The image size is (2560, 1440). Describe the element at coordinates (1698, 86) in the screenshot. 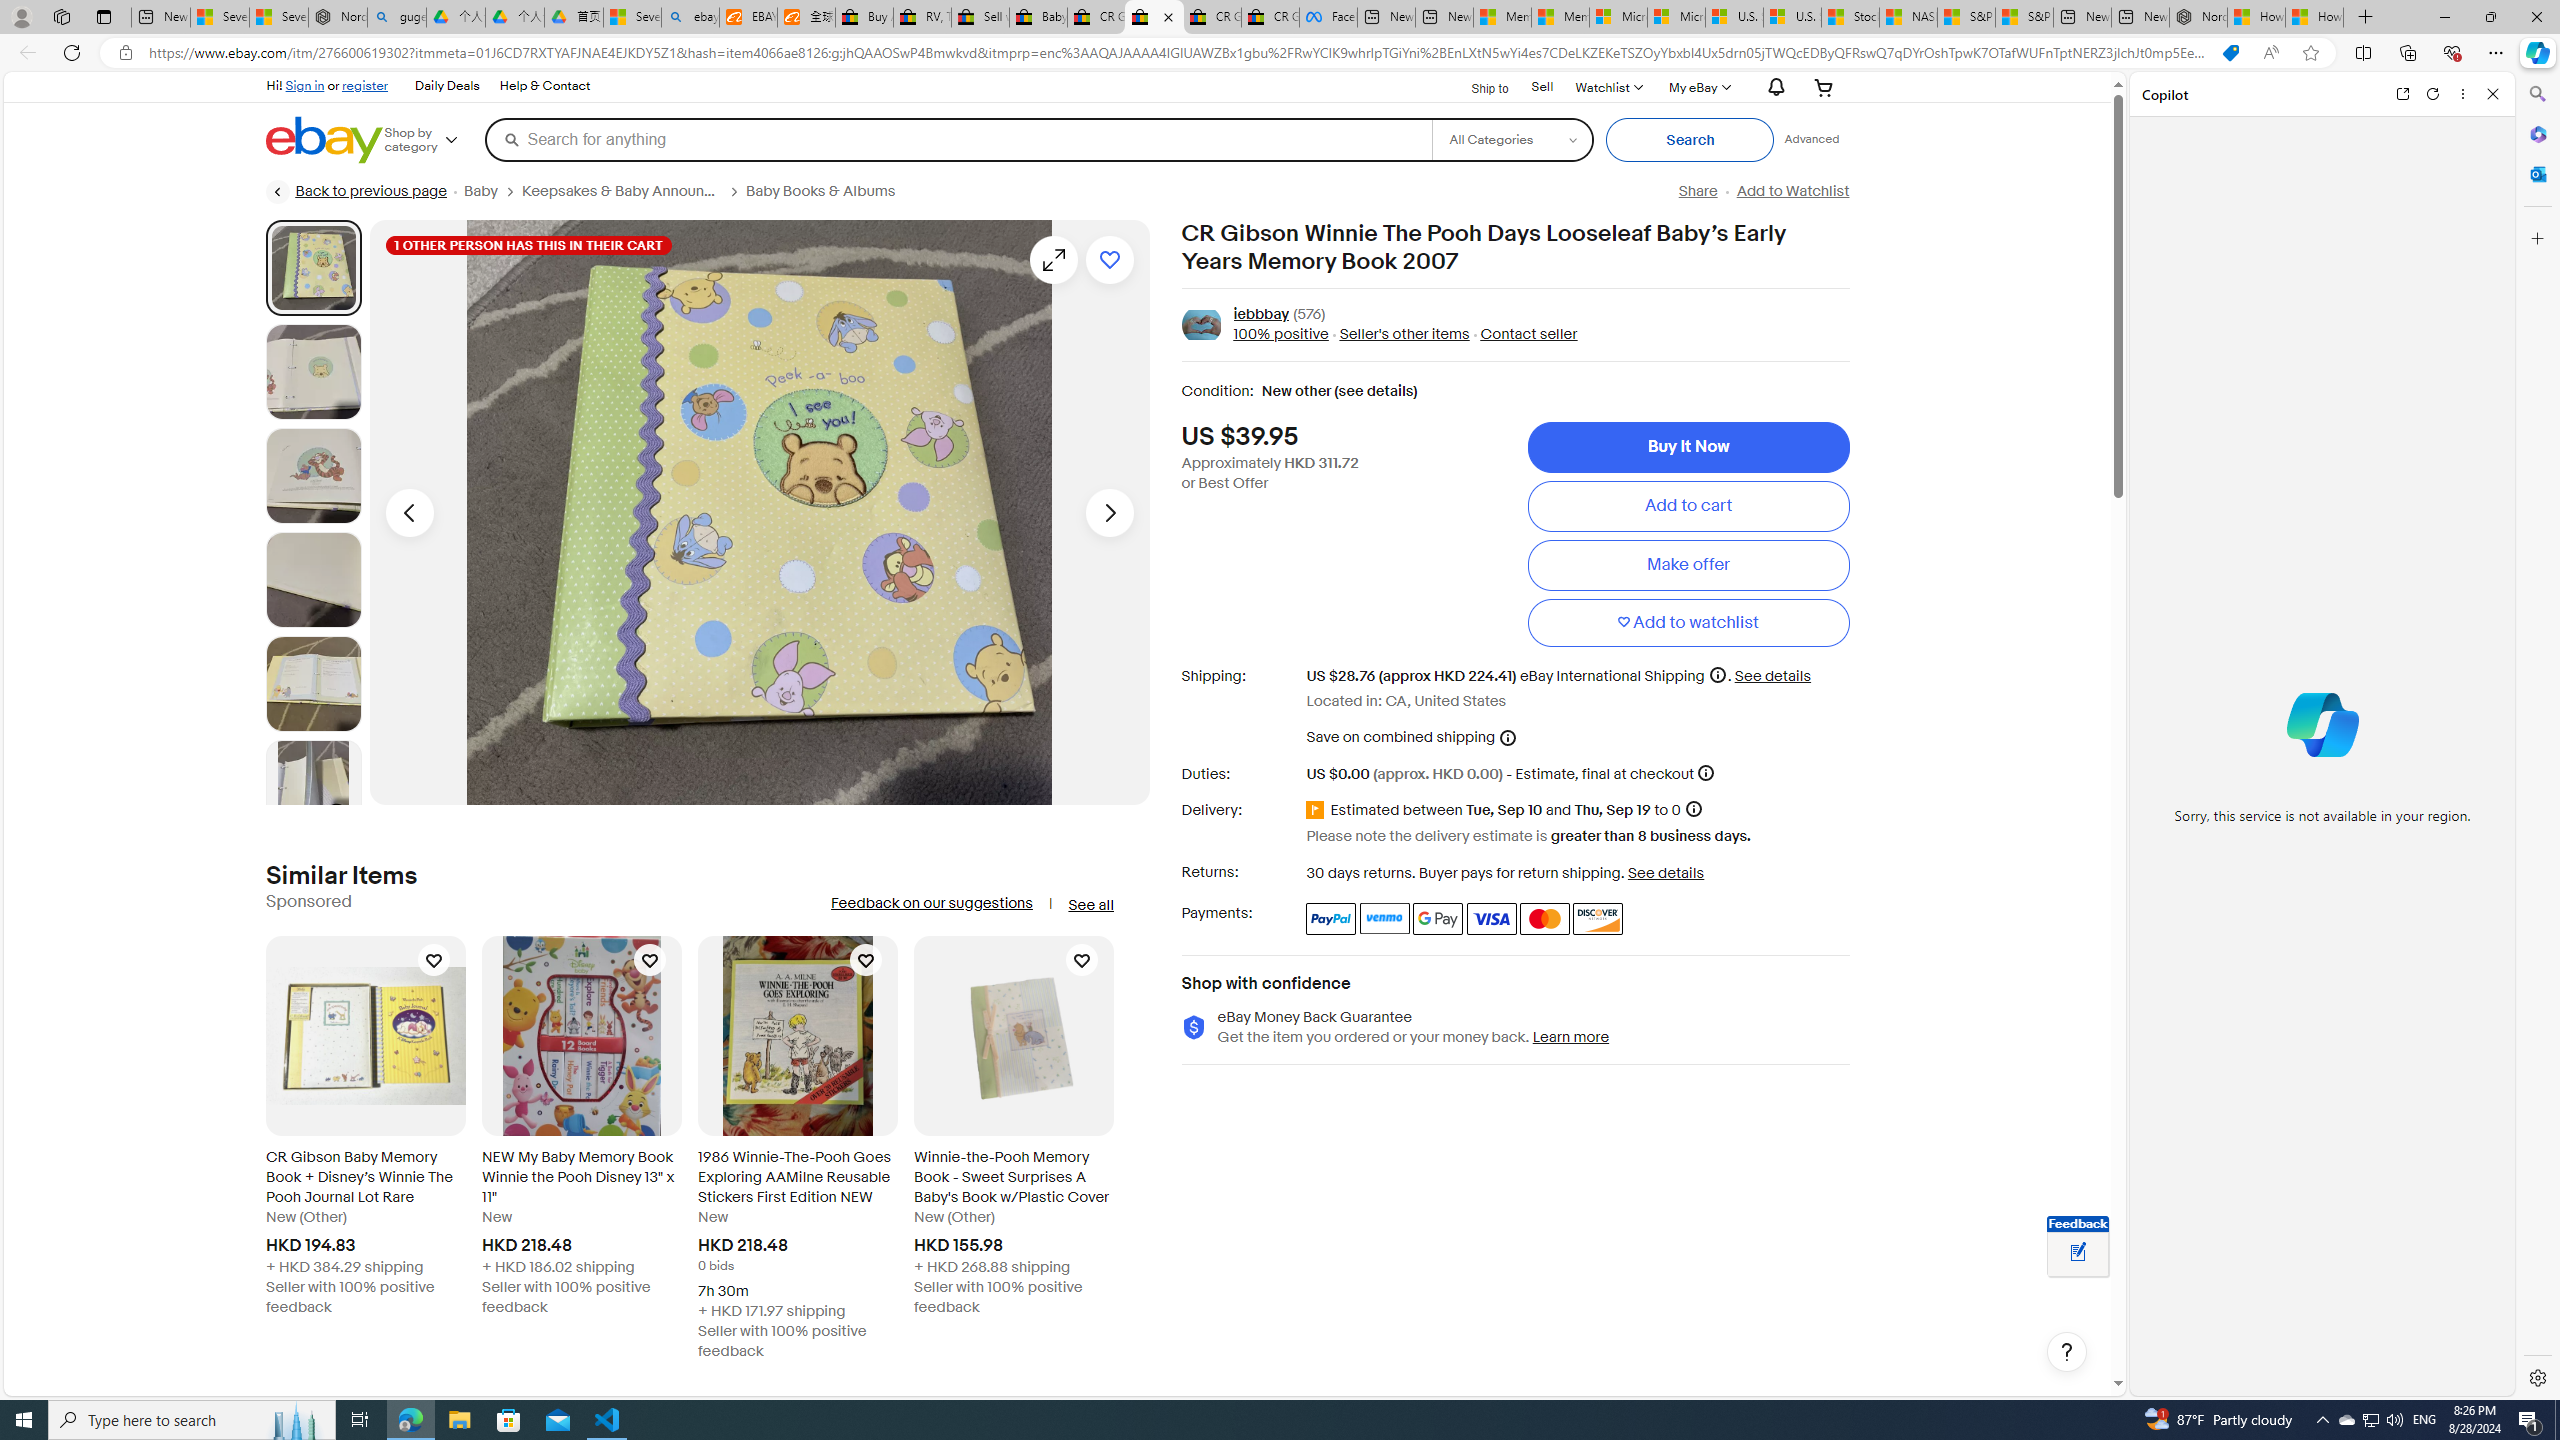

I see `My eBayExpand My eBay` at that location.